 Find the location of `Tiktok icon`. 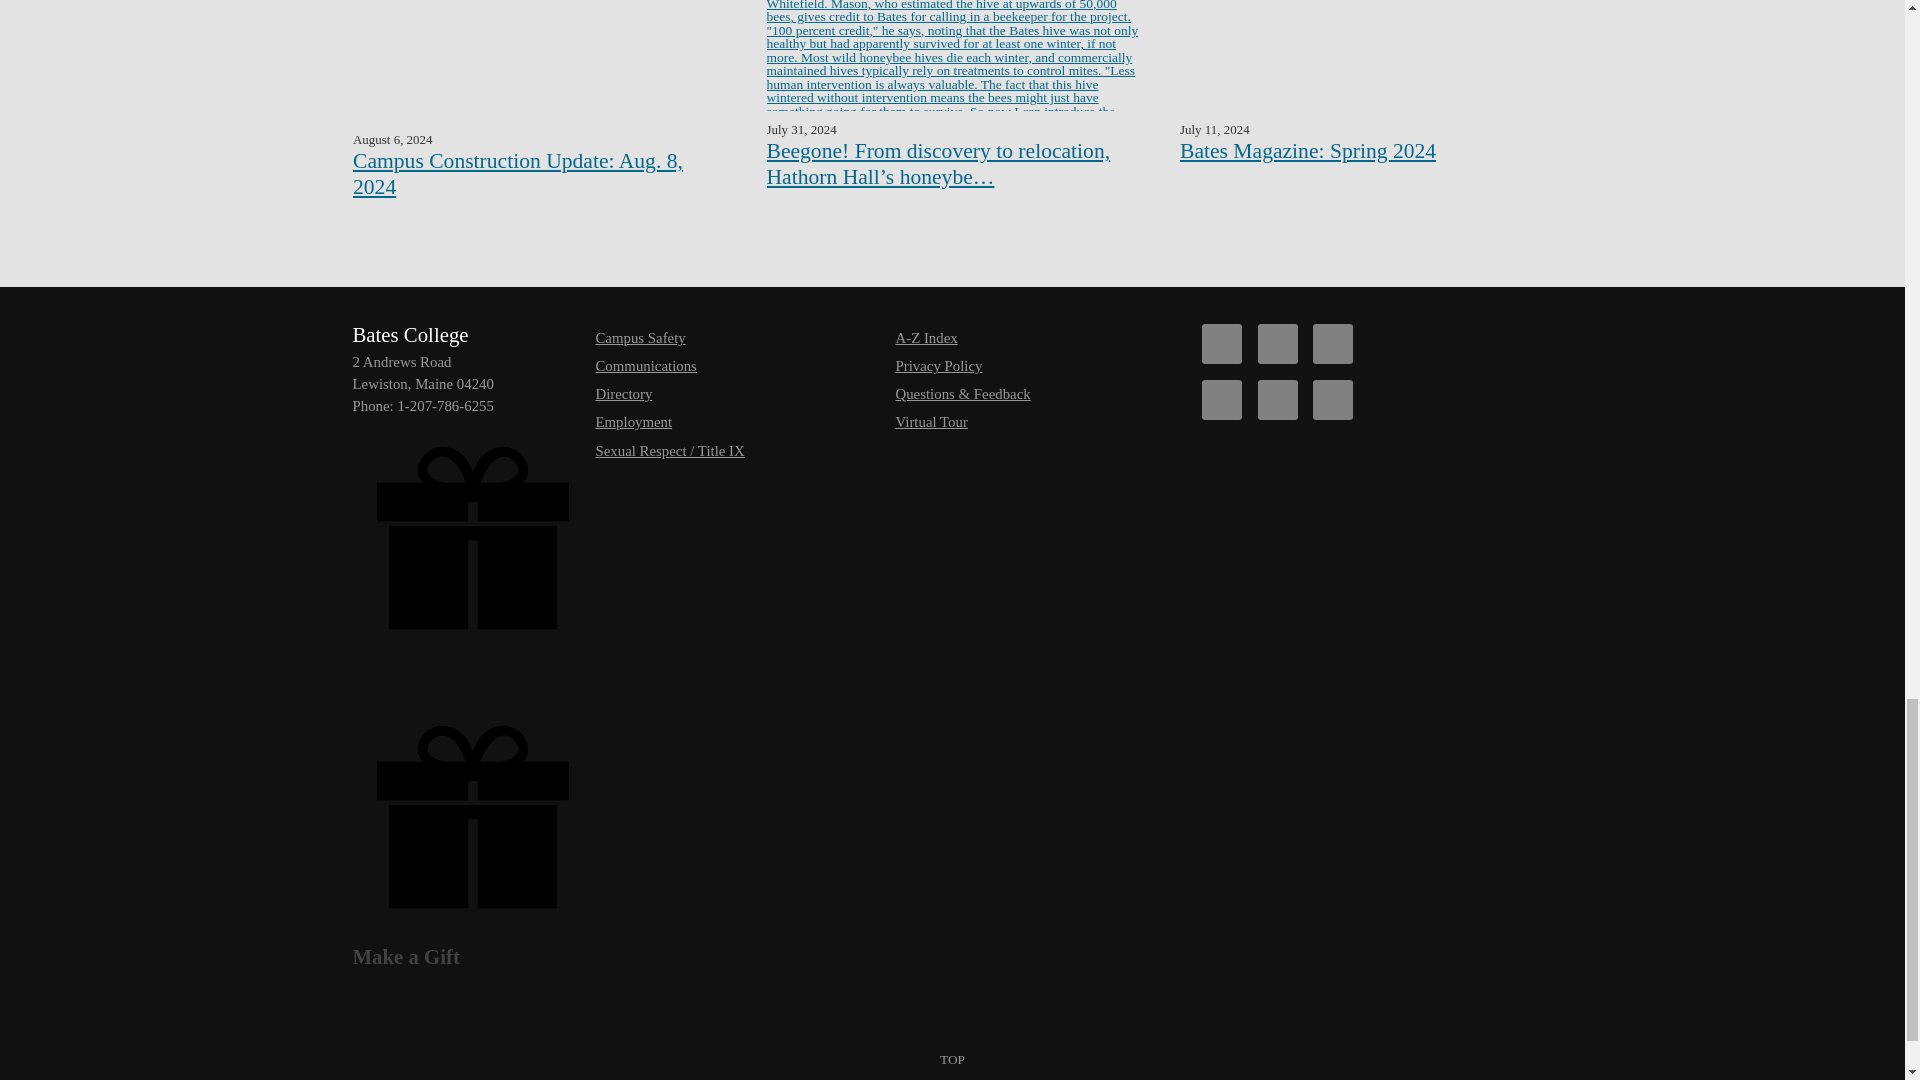

Tiktok icon is located at coordinates (1333, 344).